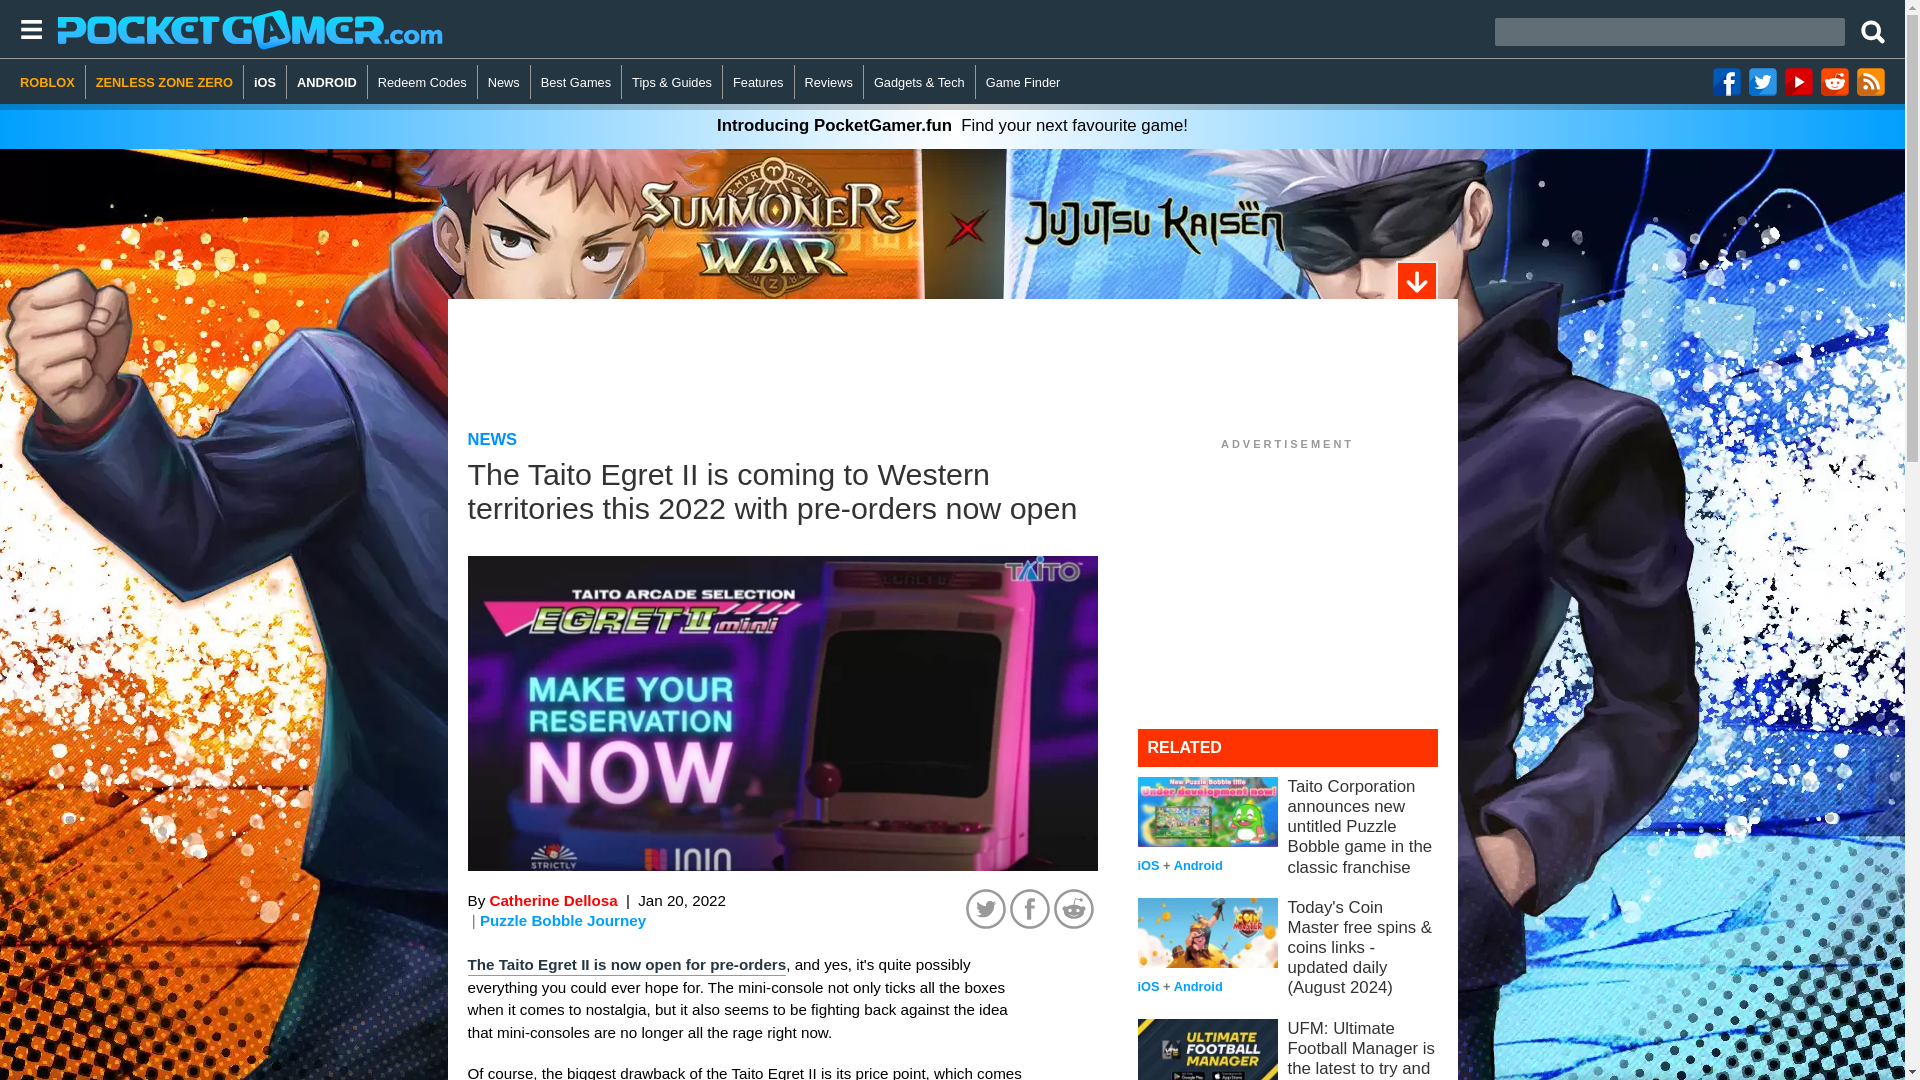 This screenshot has width=1920, height=1080. I want to click on iOS, so click(264, 82).